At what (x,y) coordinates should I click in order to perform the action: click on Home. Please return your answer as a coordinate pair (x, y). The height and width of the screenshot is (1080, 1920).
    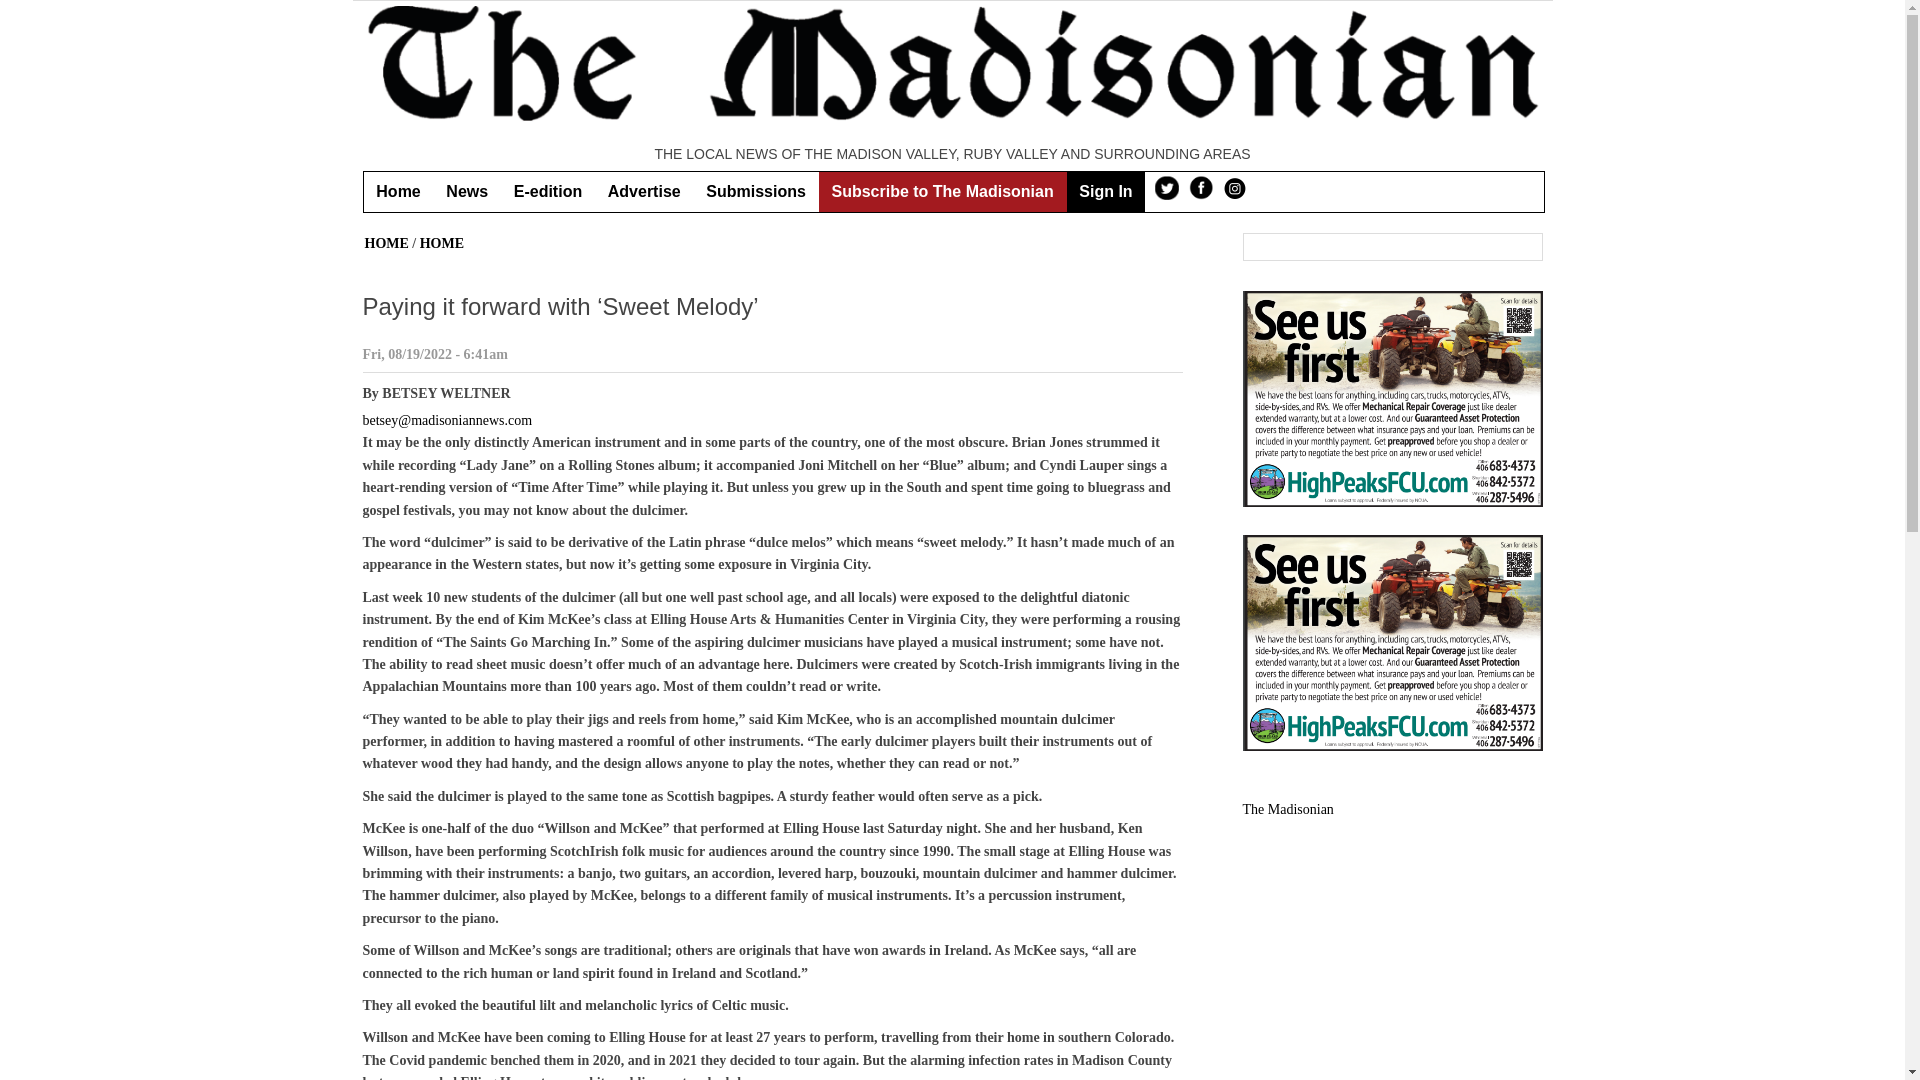
    Looking at the image, I should click on (398, 191).